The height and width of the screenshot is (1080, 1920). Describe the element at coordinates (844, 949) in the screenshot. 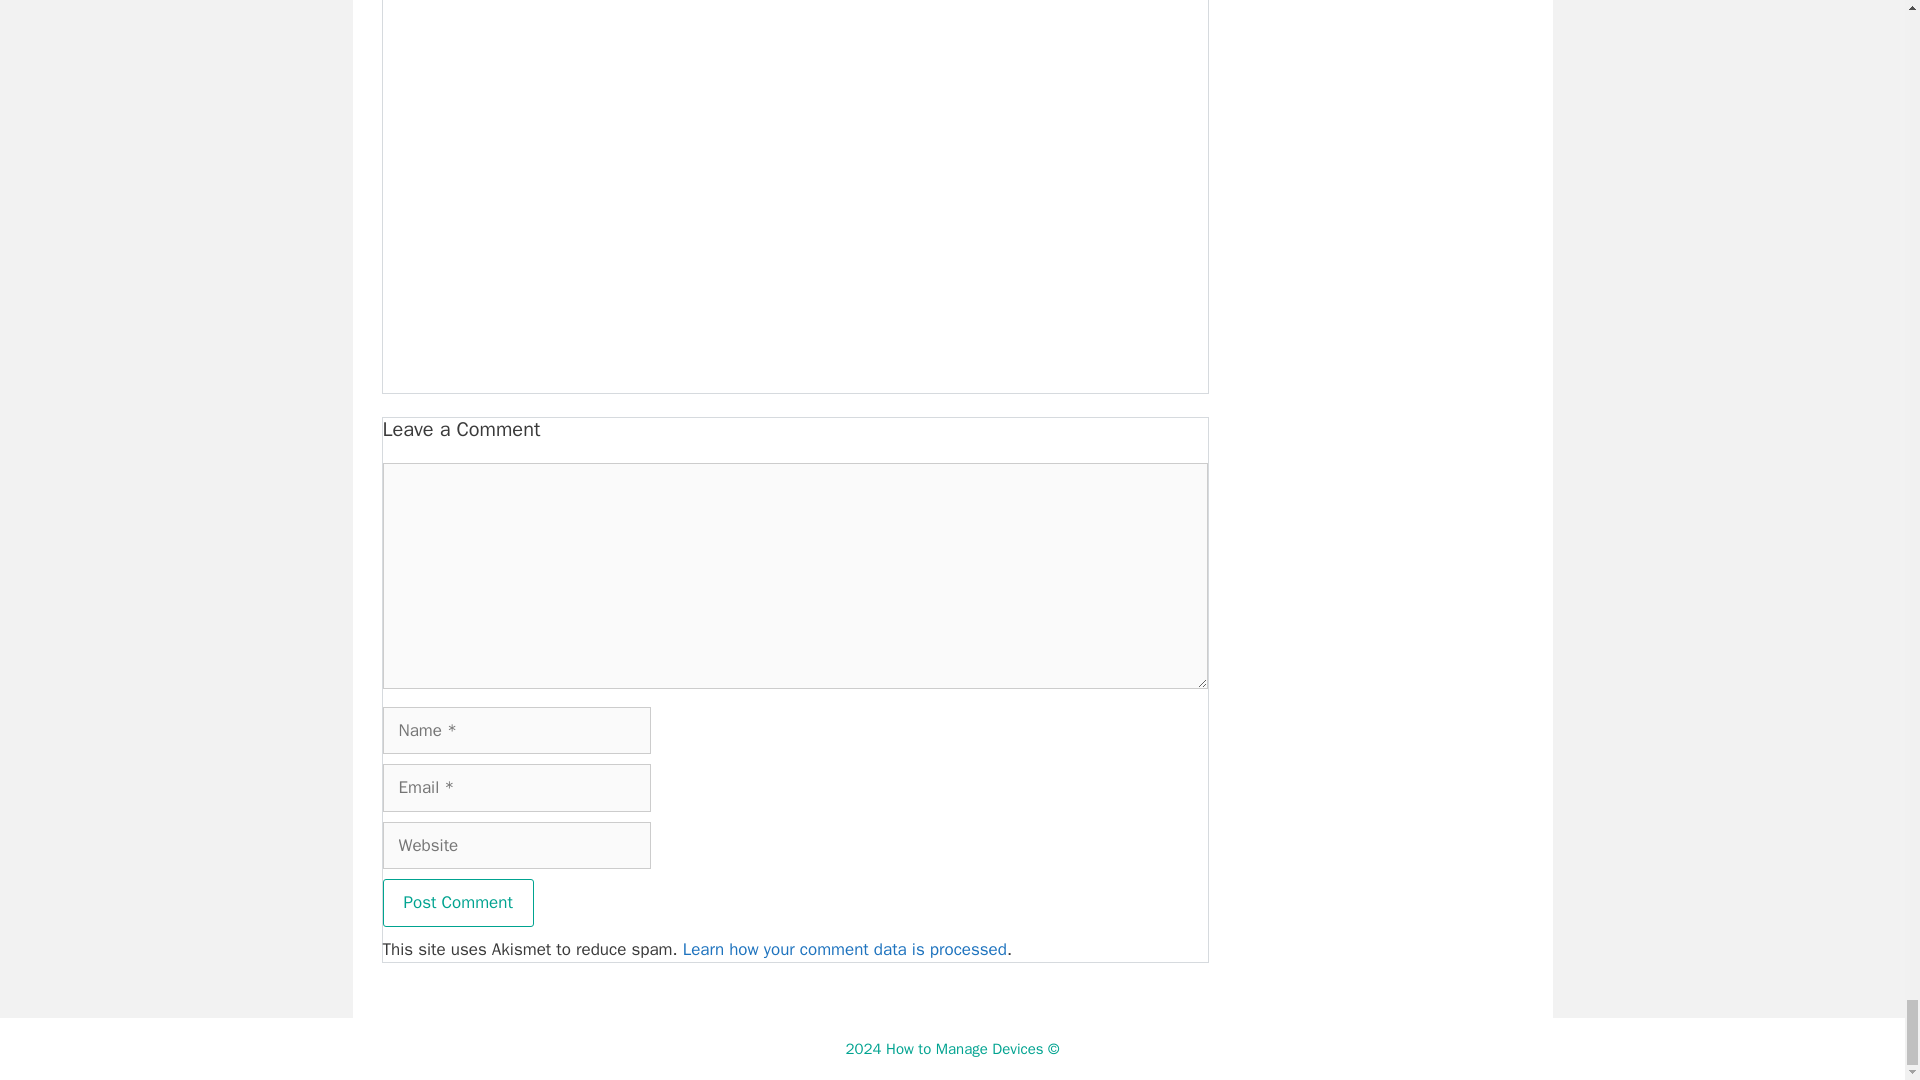

I see `Learn how your comment data is processed` at that location.